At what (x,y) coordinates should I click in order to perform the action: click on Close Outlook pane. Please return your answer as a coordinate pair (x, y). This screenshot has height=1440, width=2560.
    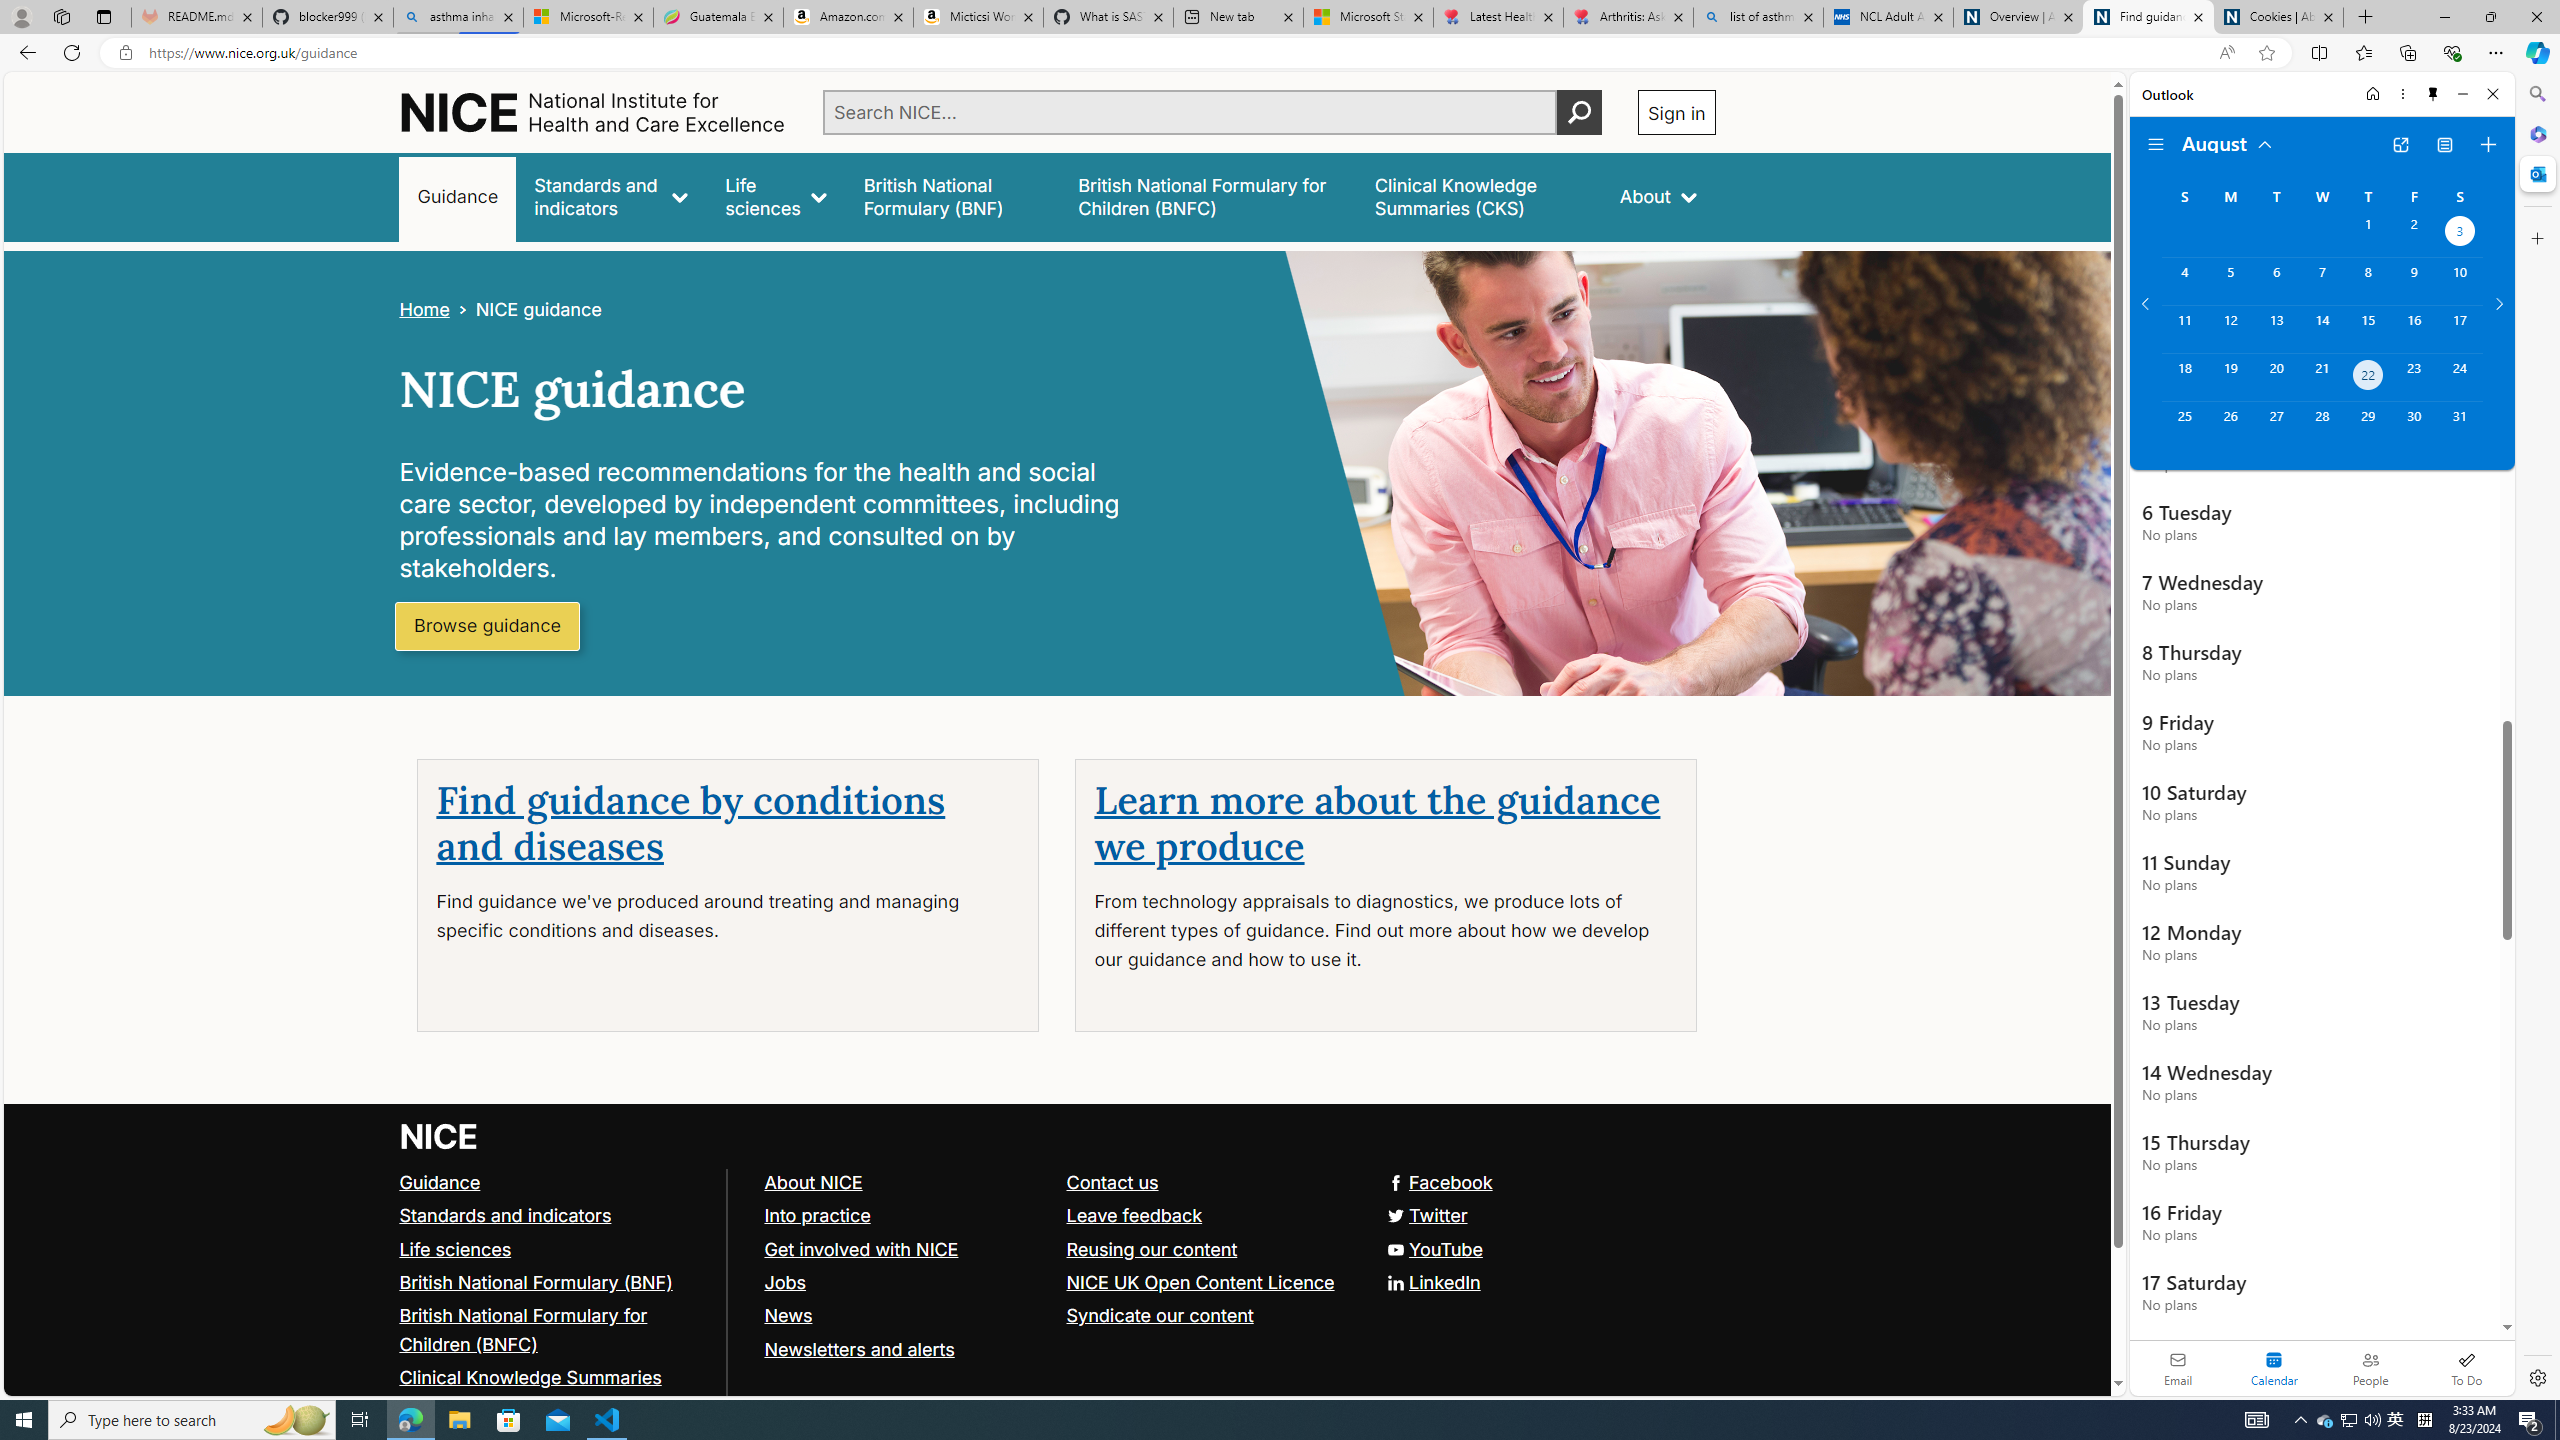
    Looking at the image, I should click on (2536, 173).